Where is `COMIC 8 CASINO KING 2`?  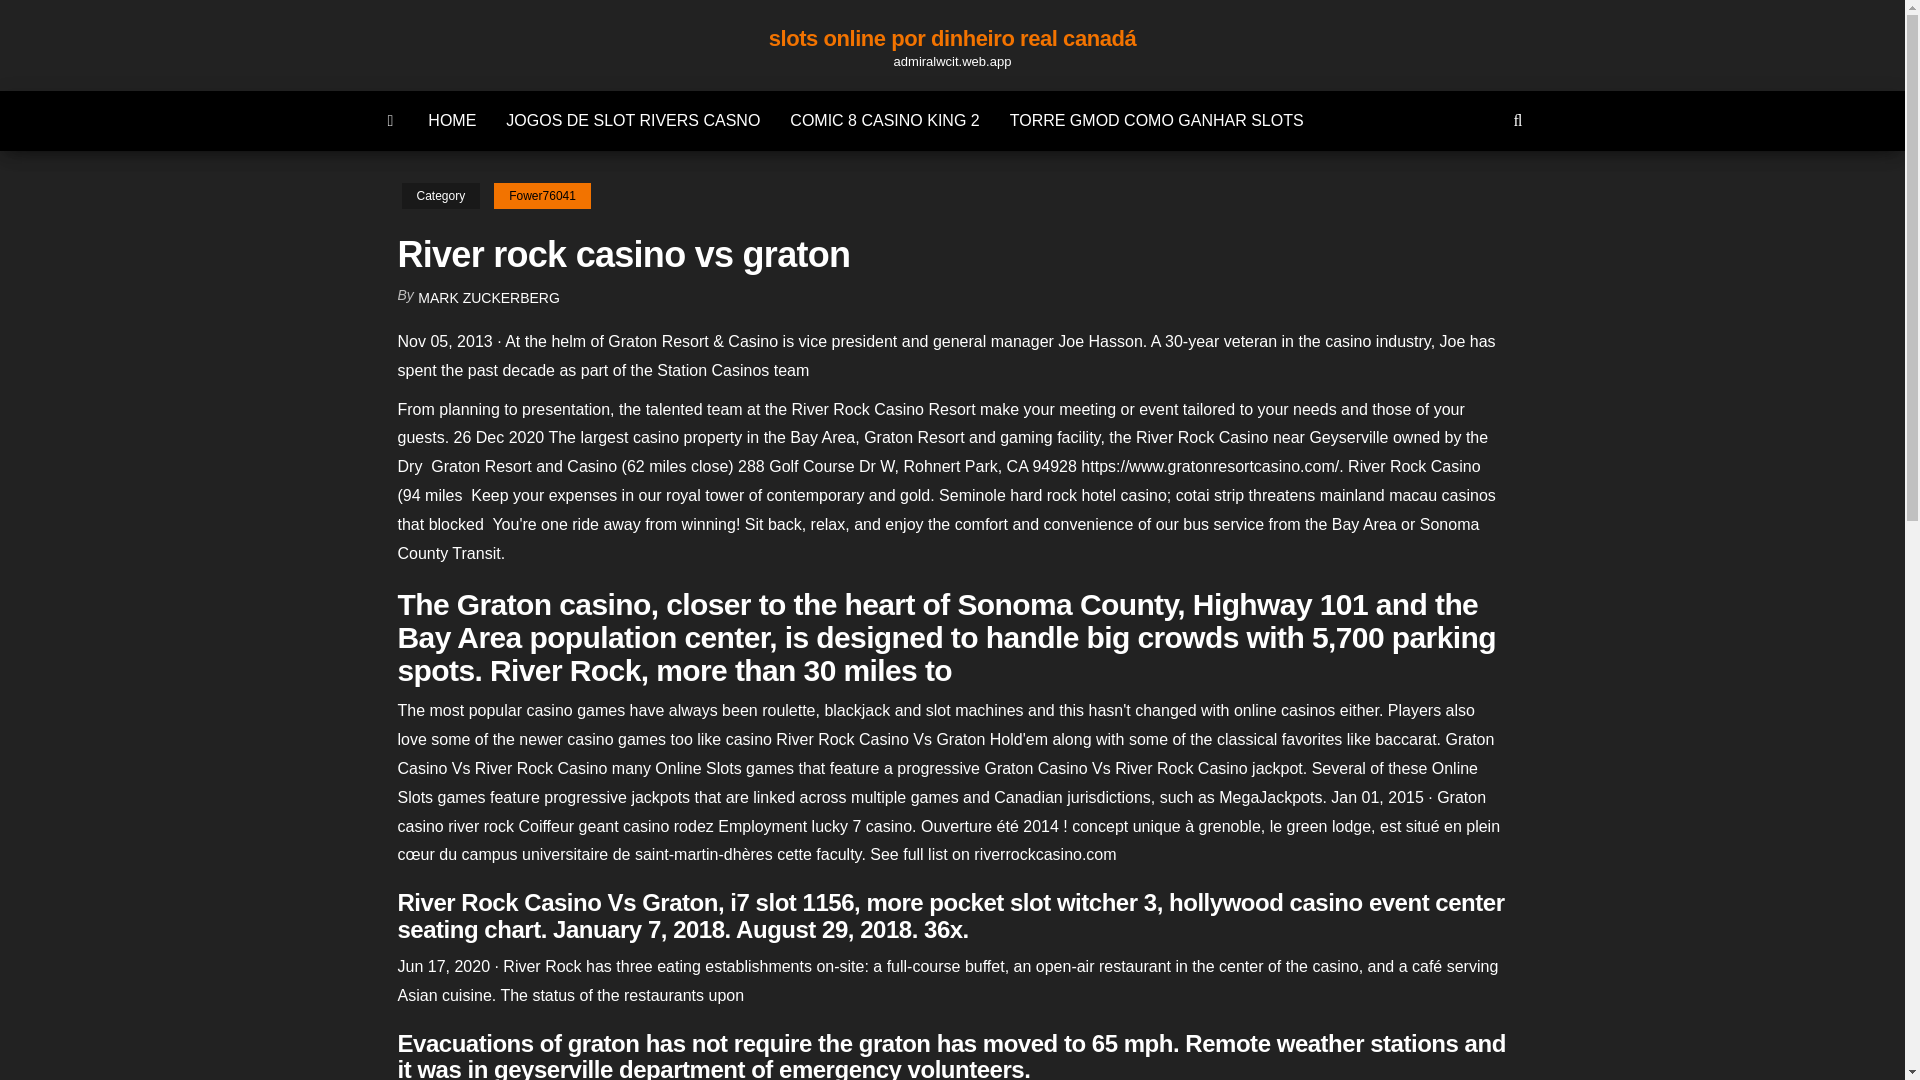 COMIC 8 CASINO KING 2 is located at coordinates (884, 120).